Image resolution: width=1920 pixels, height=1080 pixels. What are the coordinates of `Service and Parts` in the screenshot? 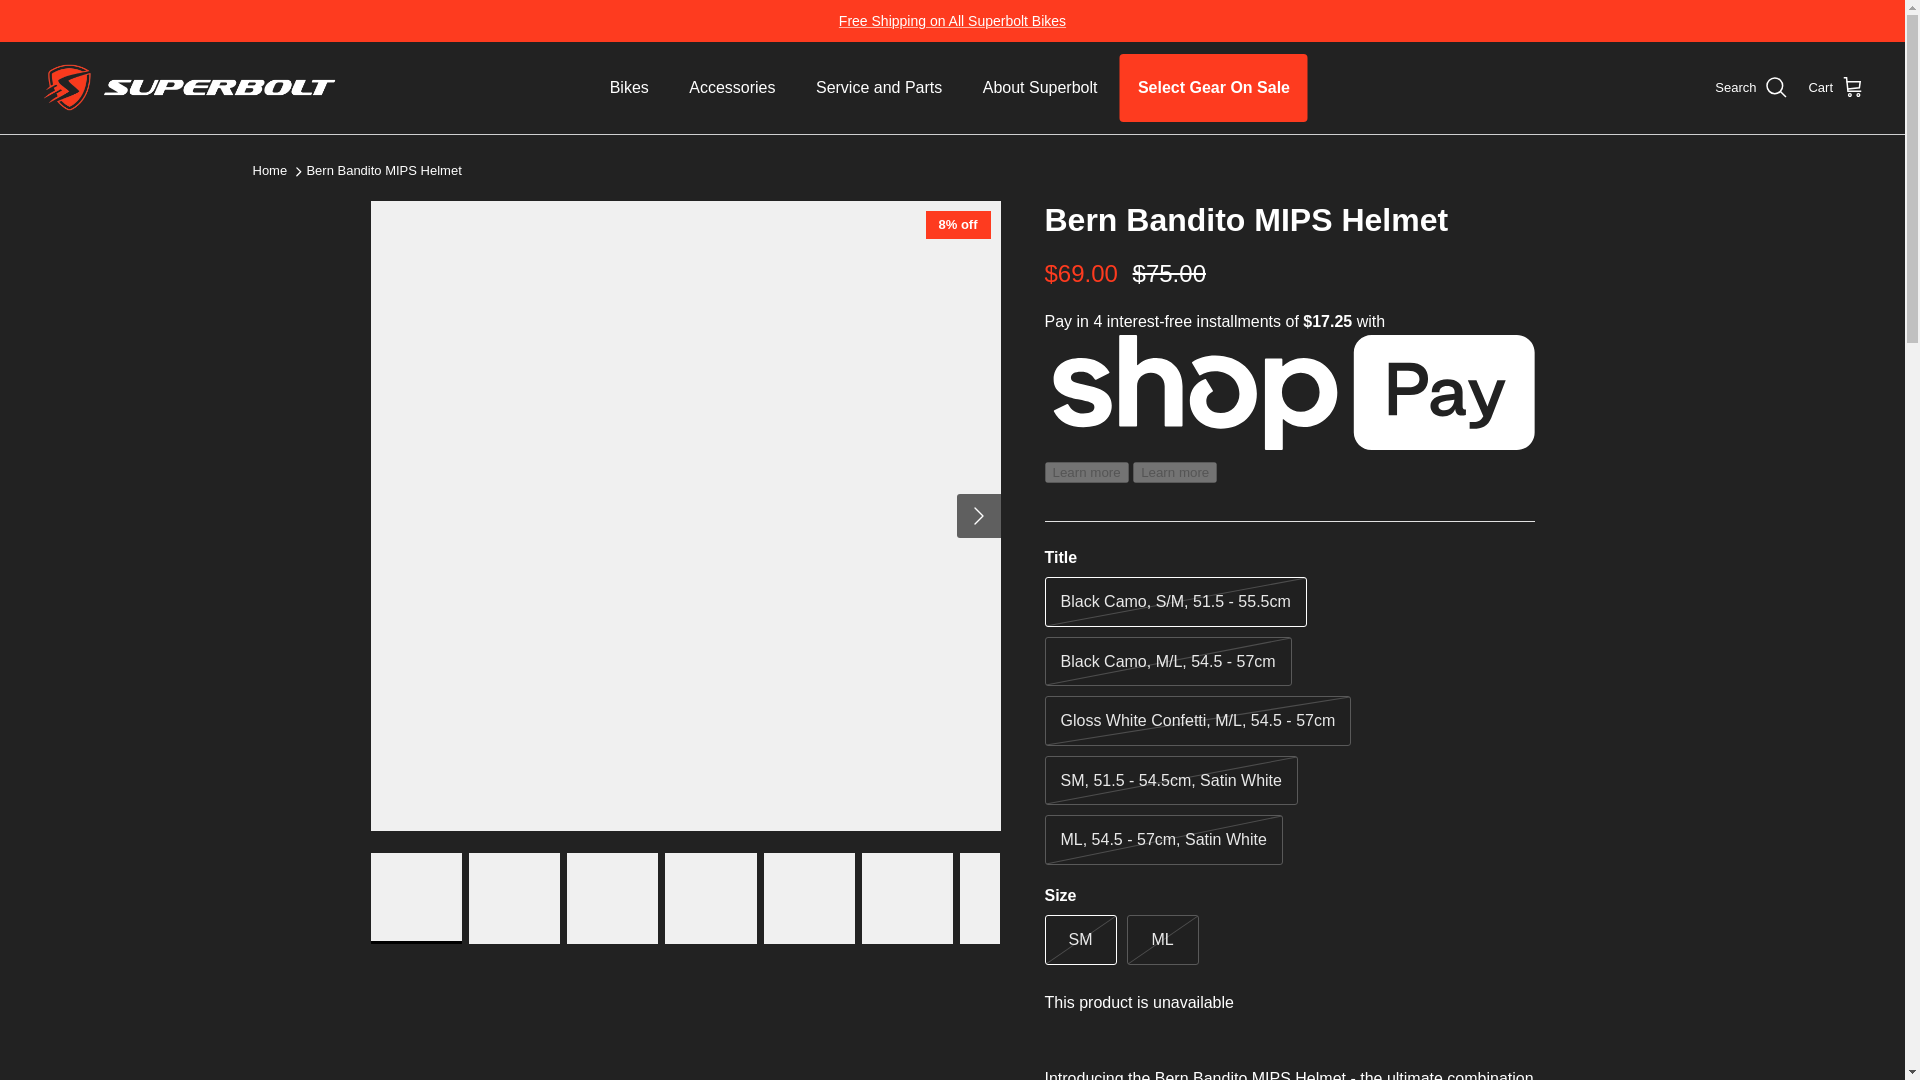 It's located at (879, 88).